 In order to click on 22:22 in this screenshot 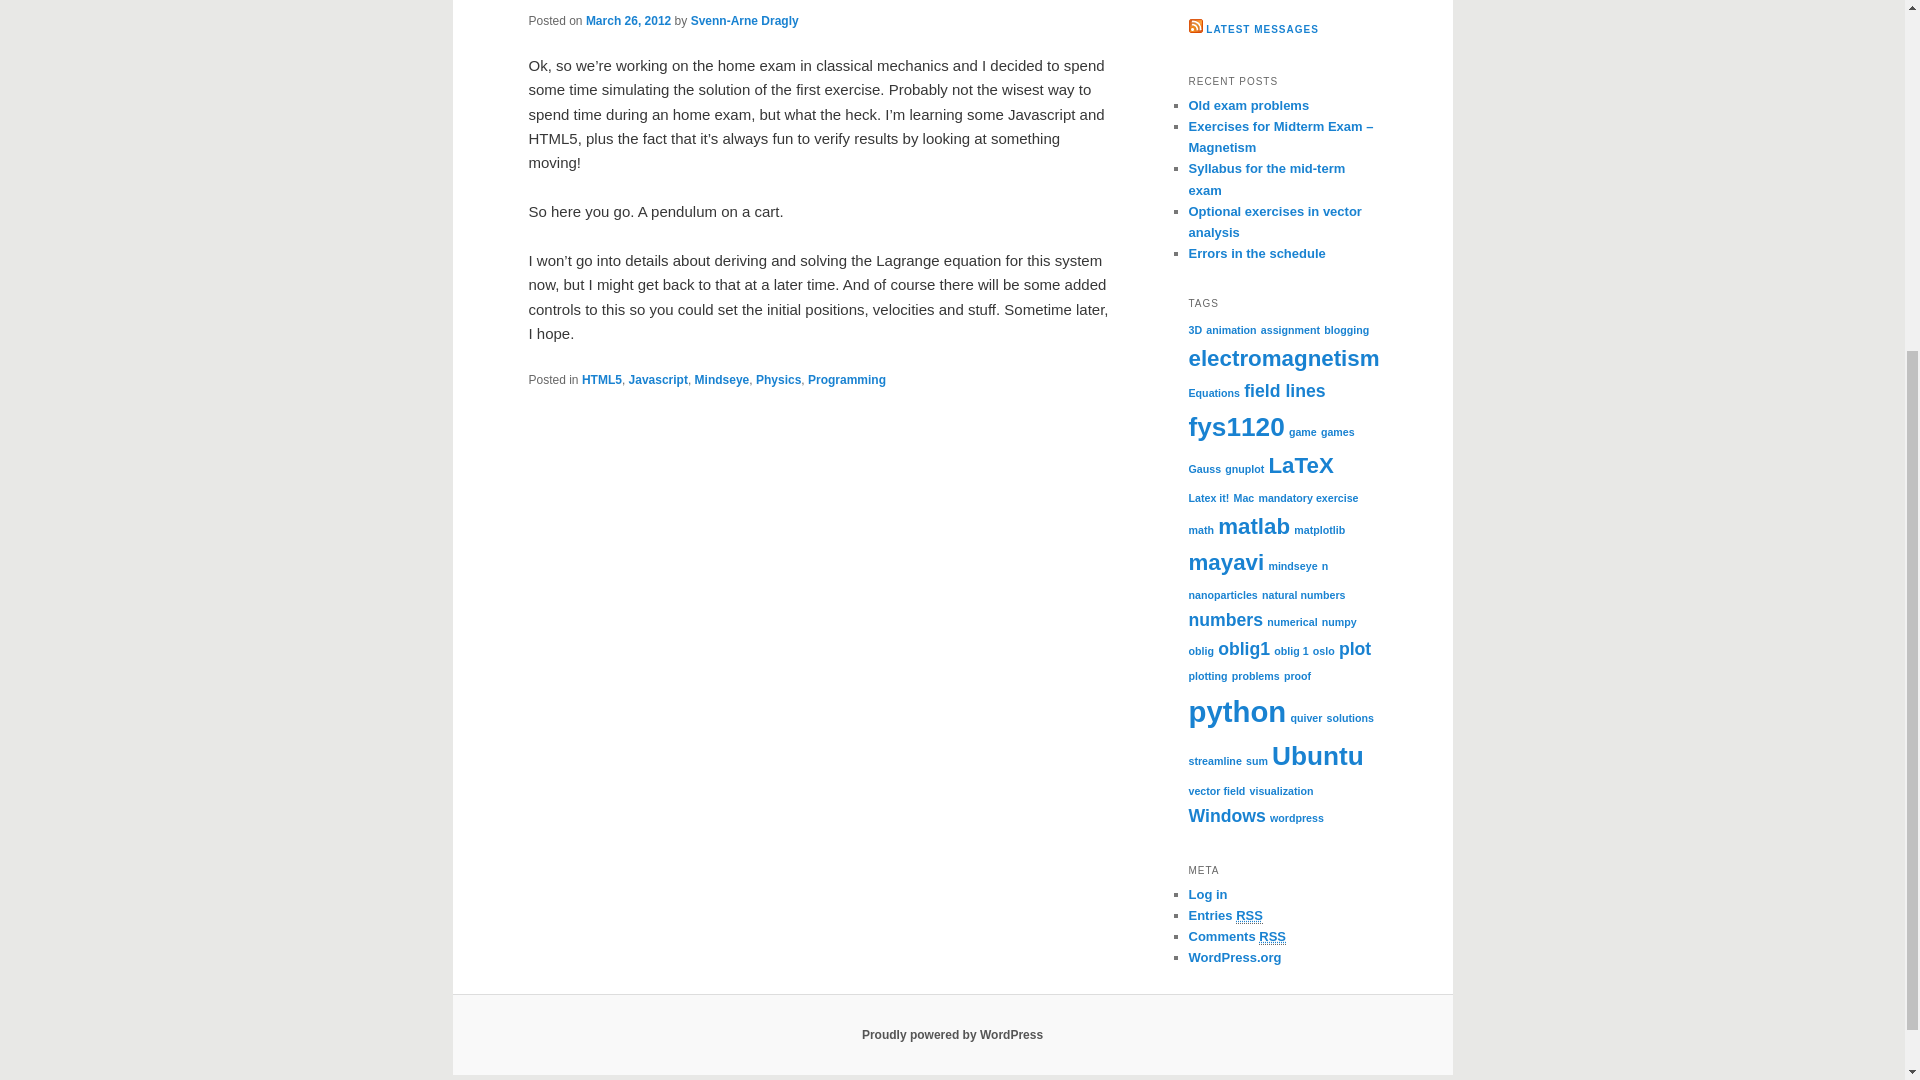, I will do `click(628, 20)`.